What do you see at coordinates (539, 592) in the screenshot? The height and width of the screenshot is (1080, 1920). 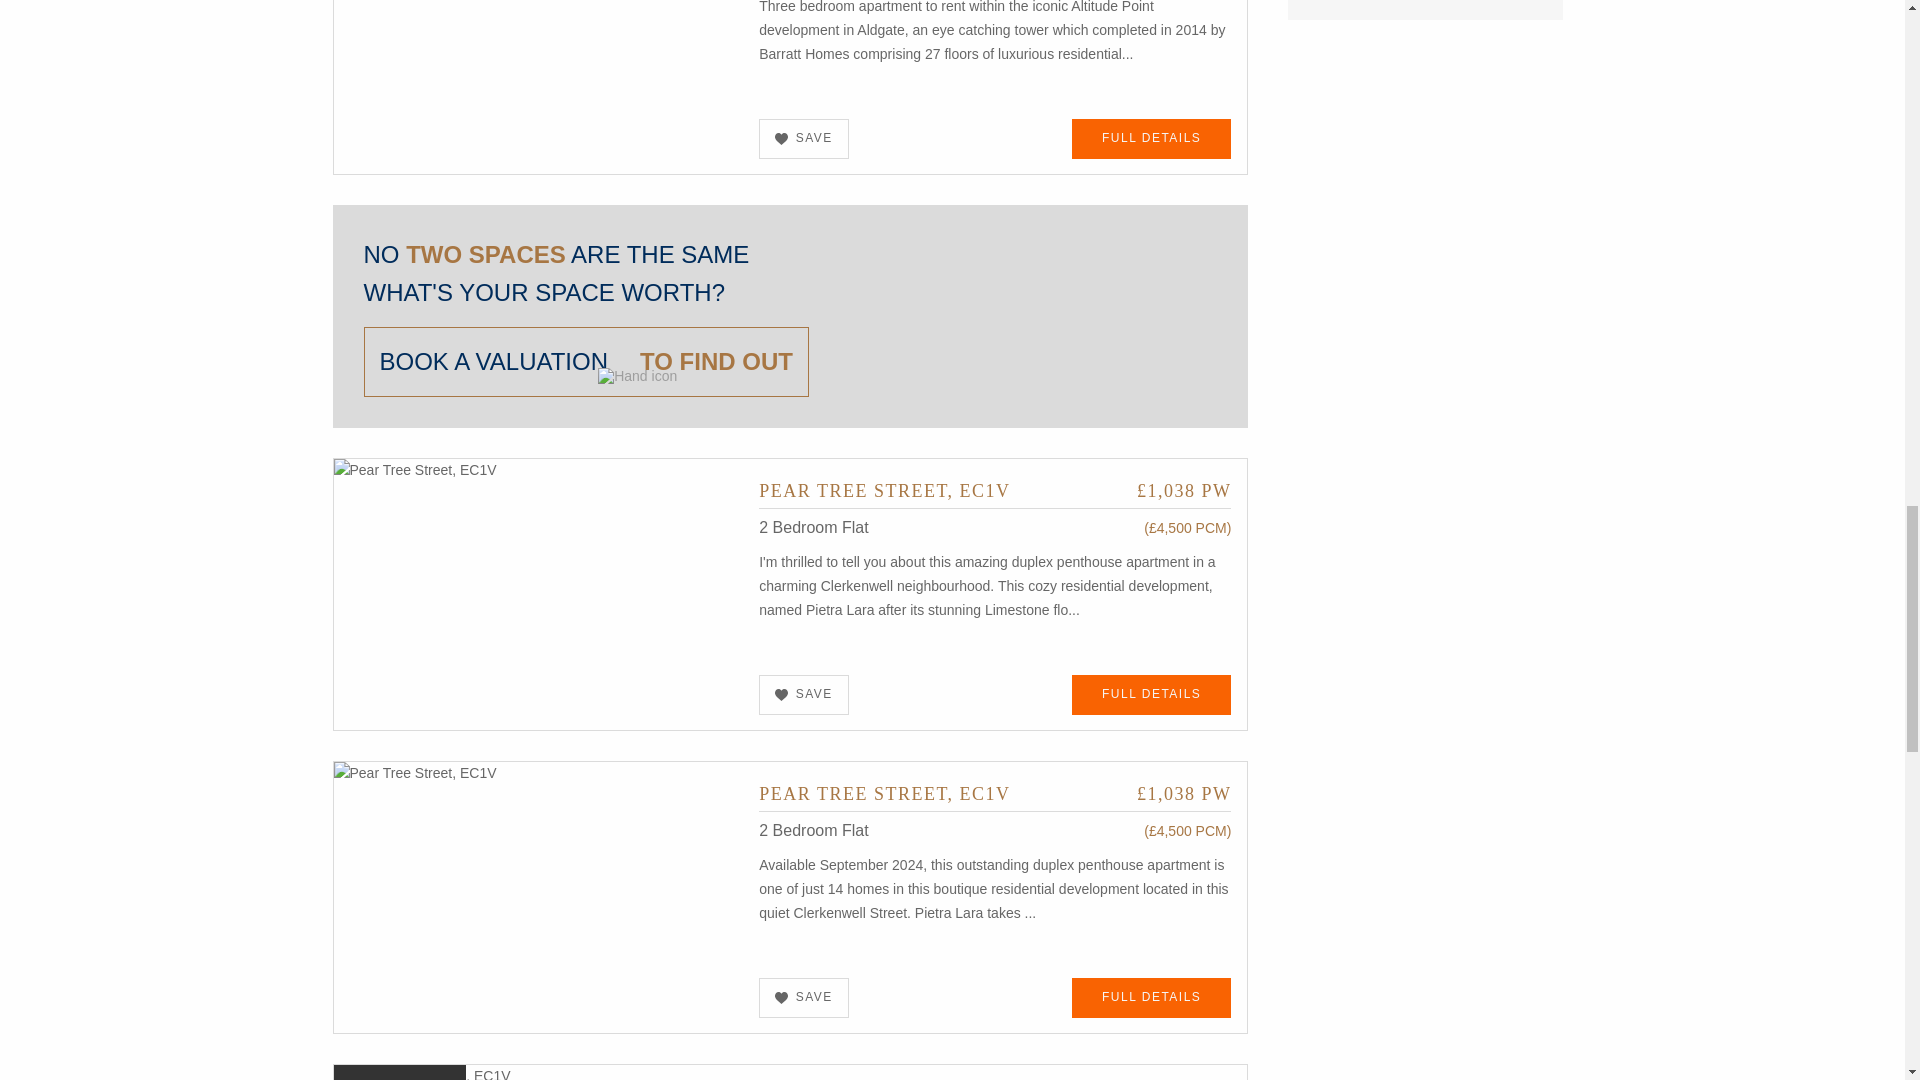 I see `View property details` at bounding box center [539, 592].